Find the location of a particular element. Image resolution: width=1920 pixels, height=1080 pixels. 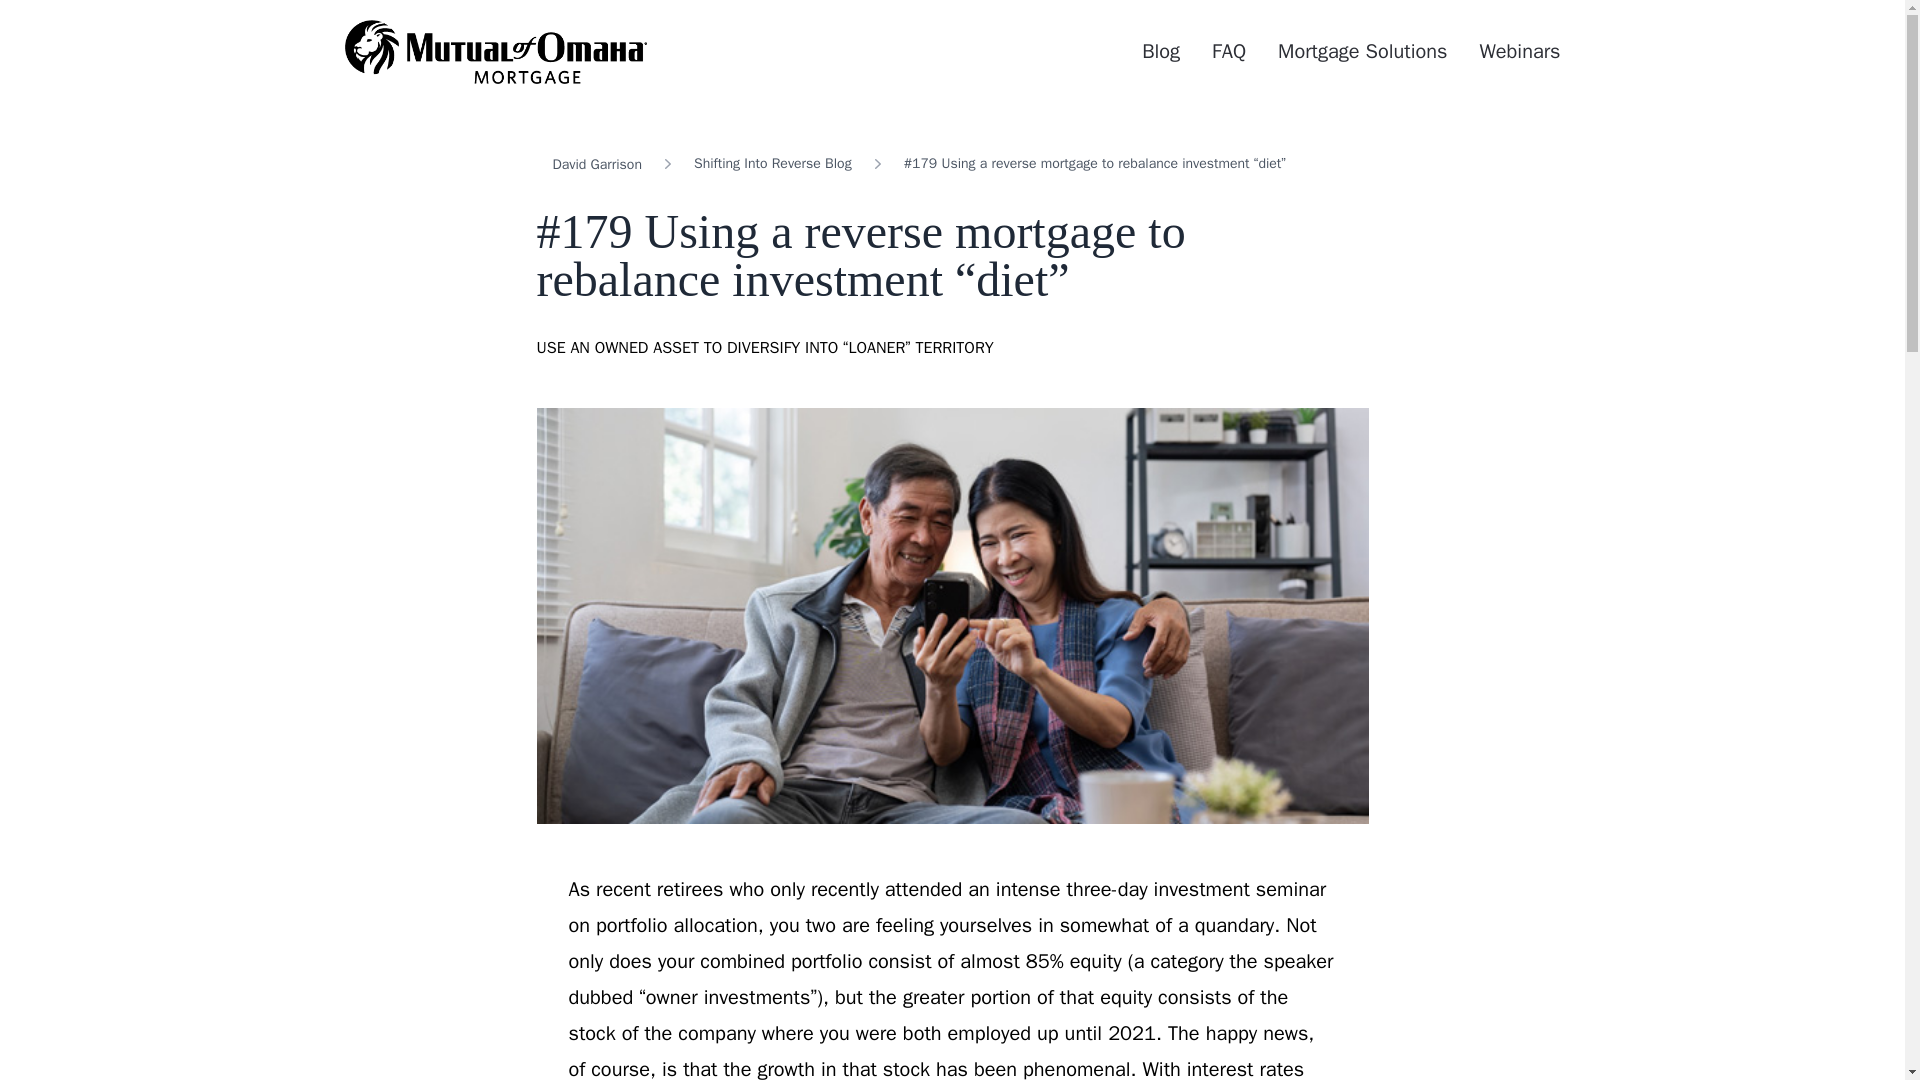

Mortgage Solutions is located at coordinates (1362, 50).